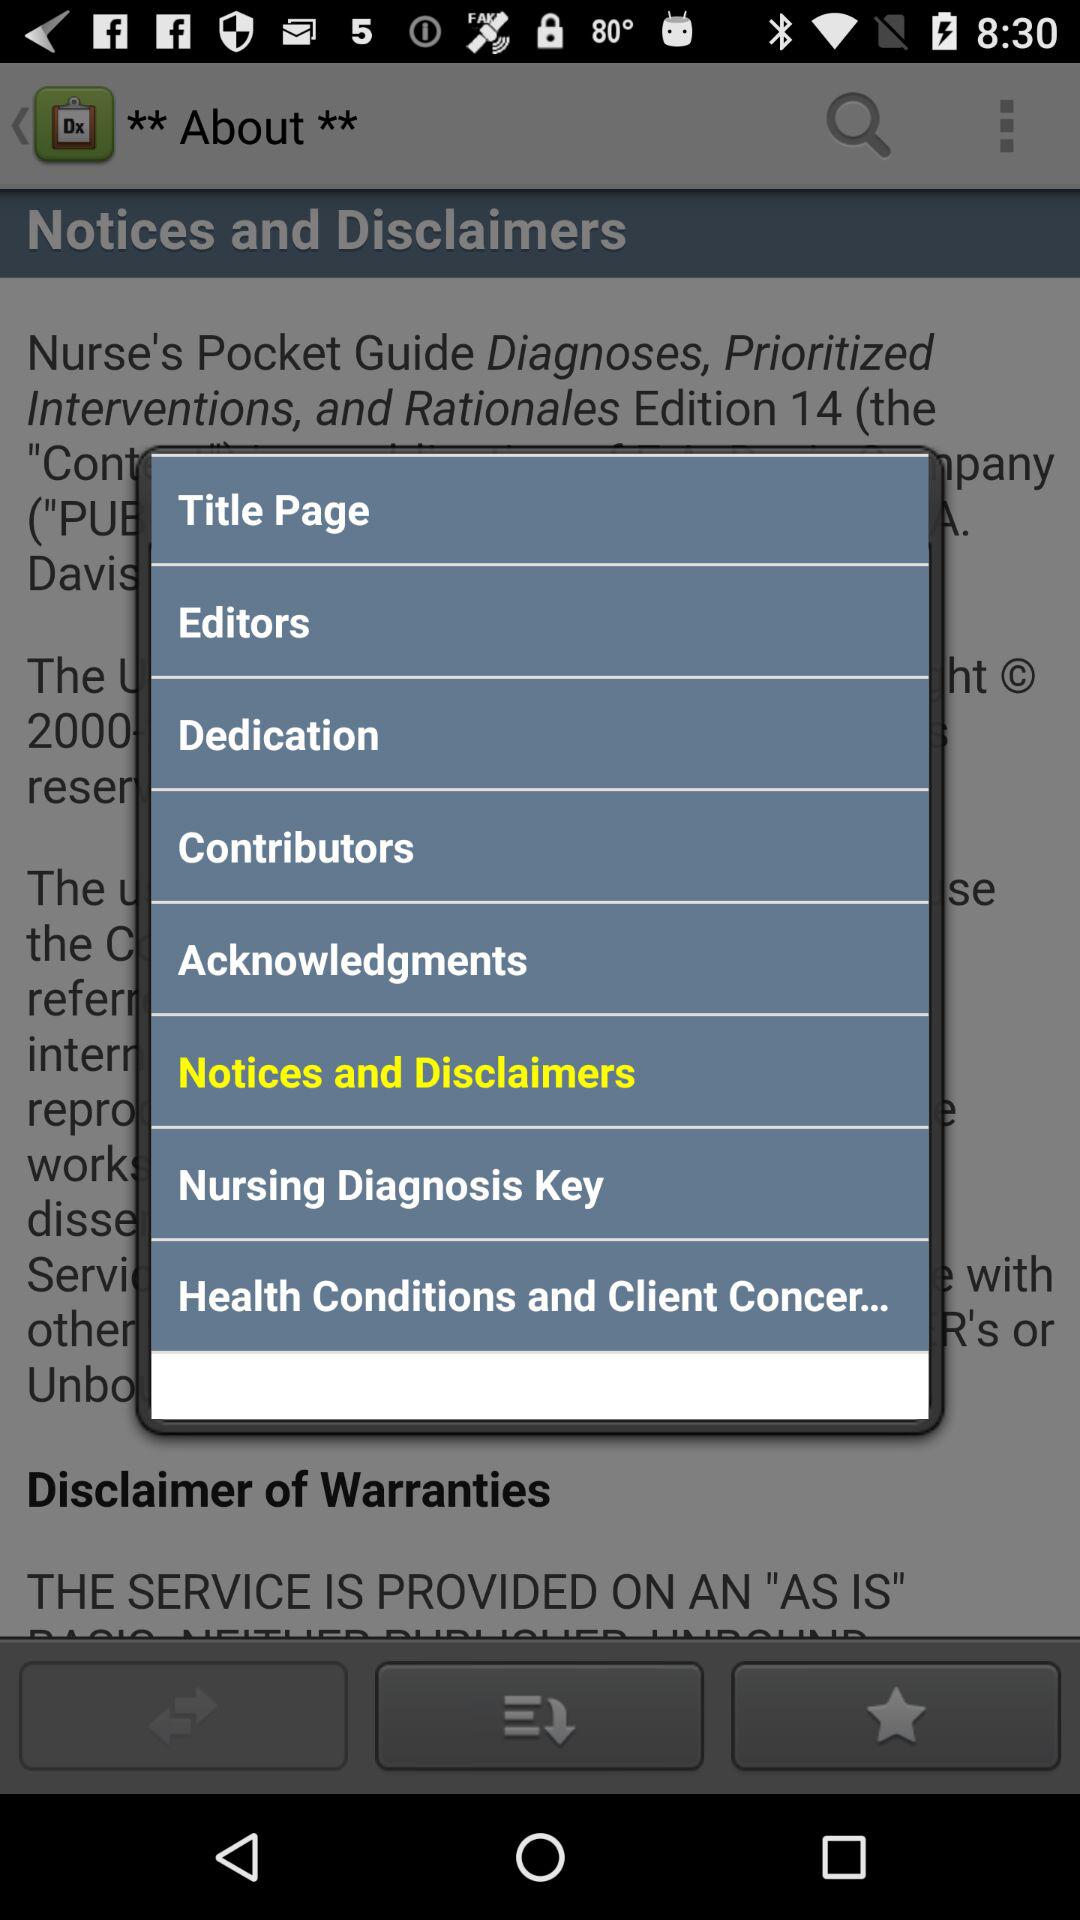 This screenshot has height=1920, width=1080. Describe the element at coordinates (540, 1183) in the screenshot. I see `choose item above health conditions and icon` at that location.